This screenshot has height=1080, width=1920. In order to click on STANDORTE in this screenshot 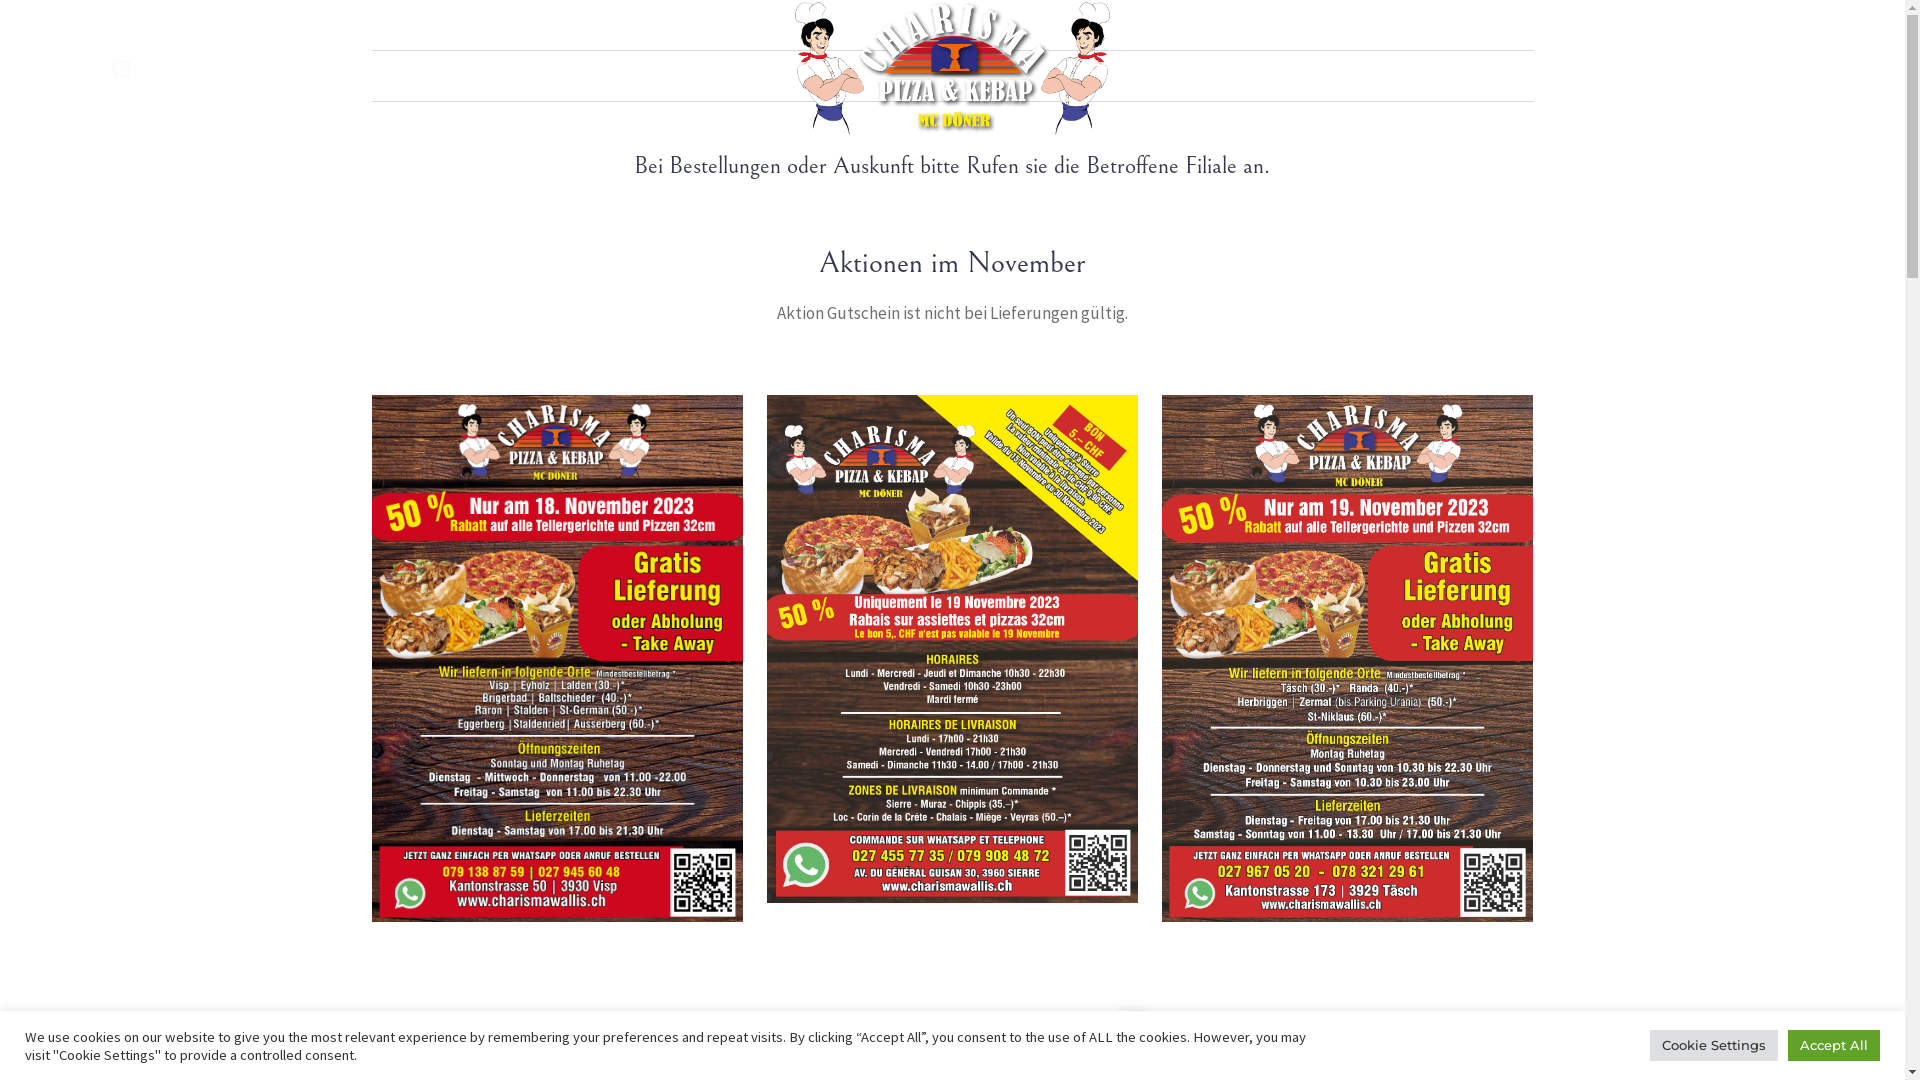, I will do `click(692, 68)`.